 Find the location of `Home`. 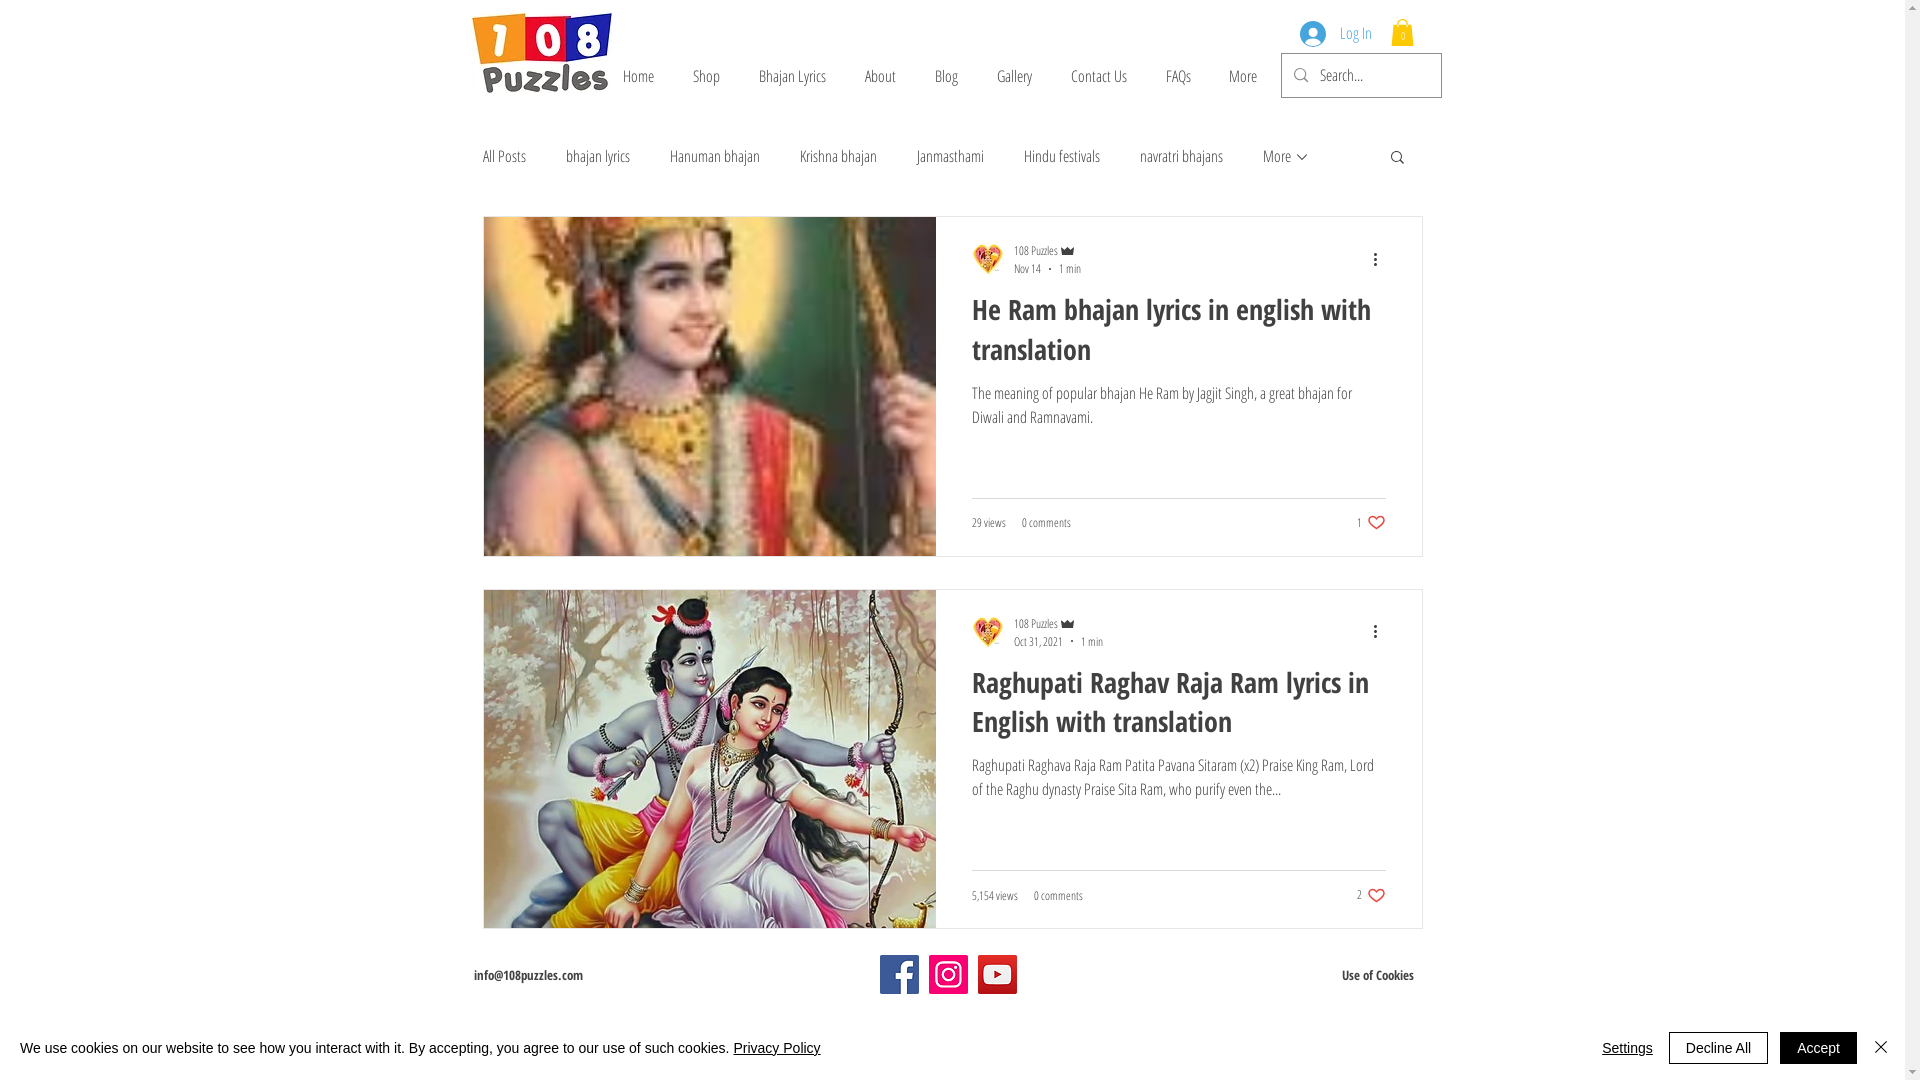

Home is located at coordinates (639, 76).